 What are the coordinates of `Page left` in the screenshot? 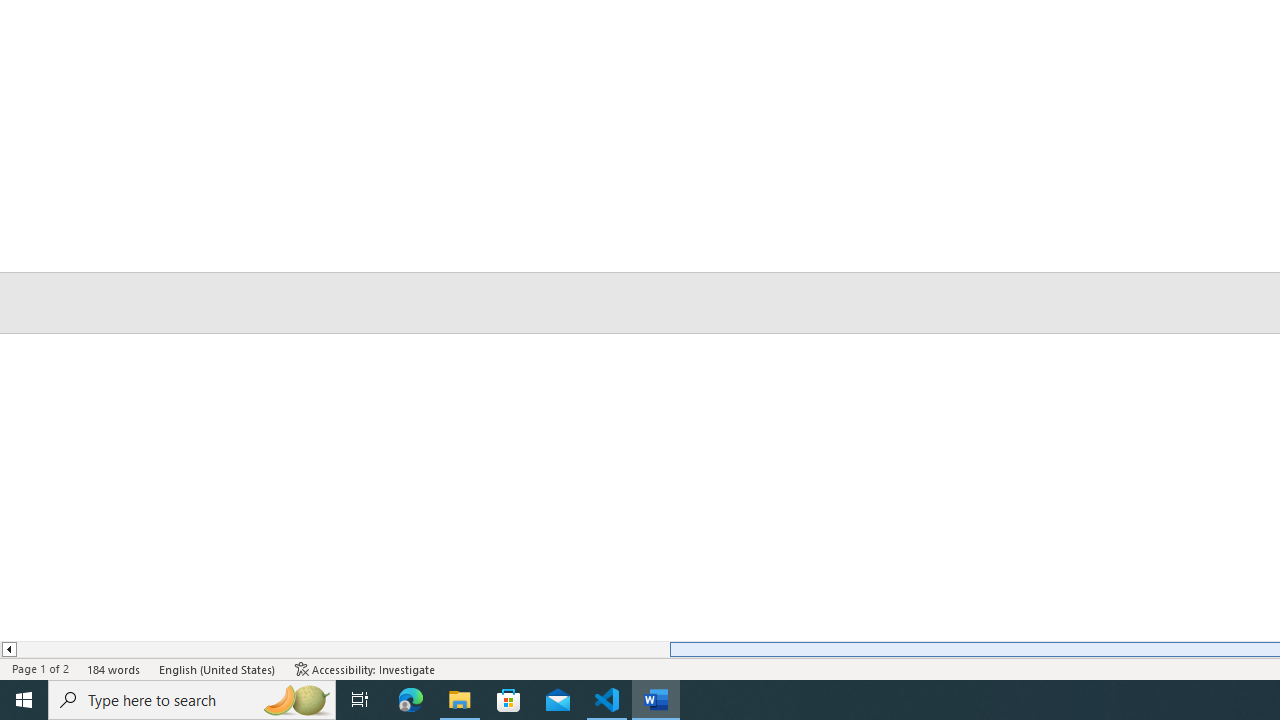 It's located at (342, 649).